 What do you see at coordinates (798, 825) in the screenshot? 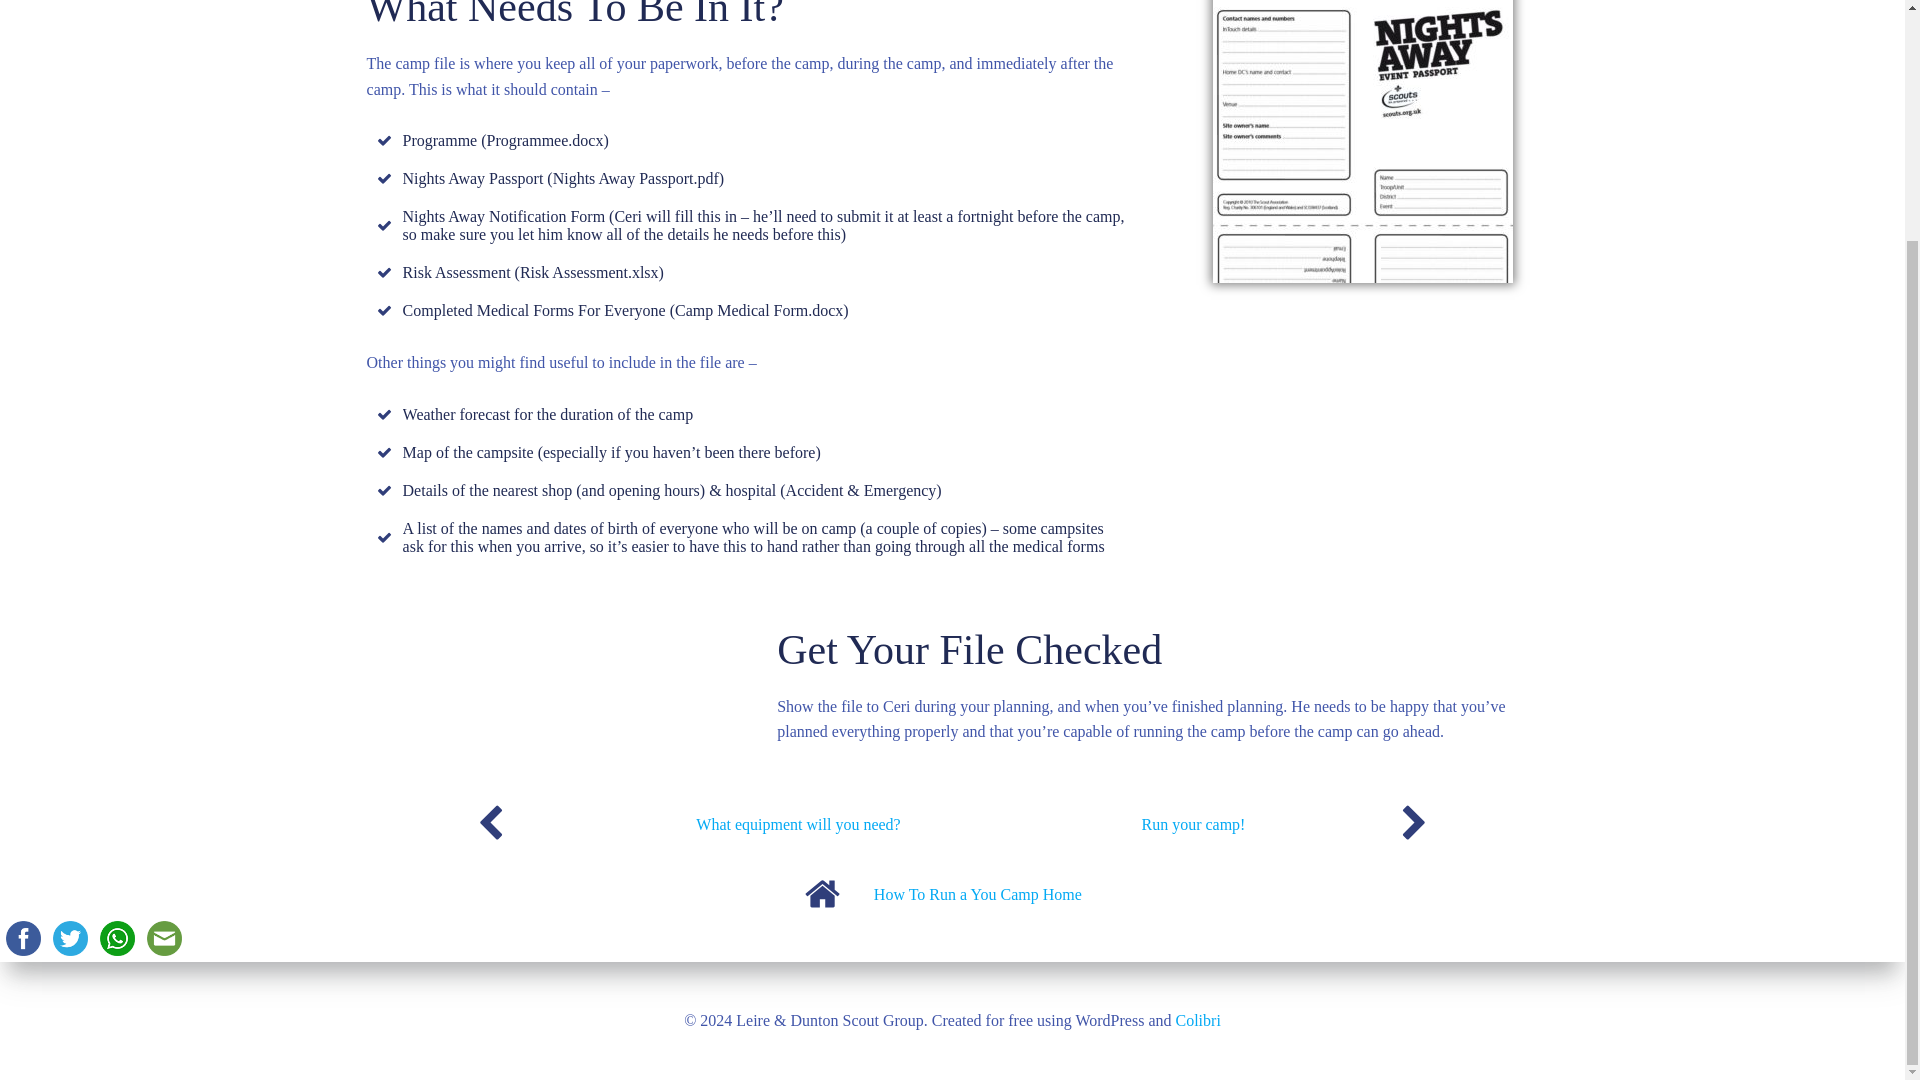
I see `What equipment will you need?` at bounding box center [798, 825].